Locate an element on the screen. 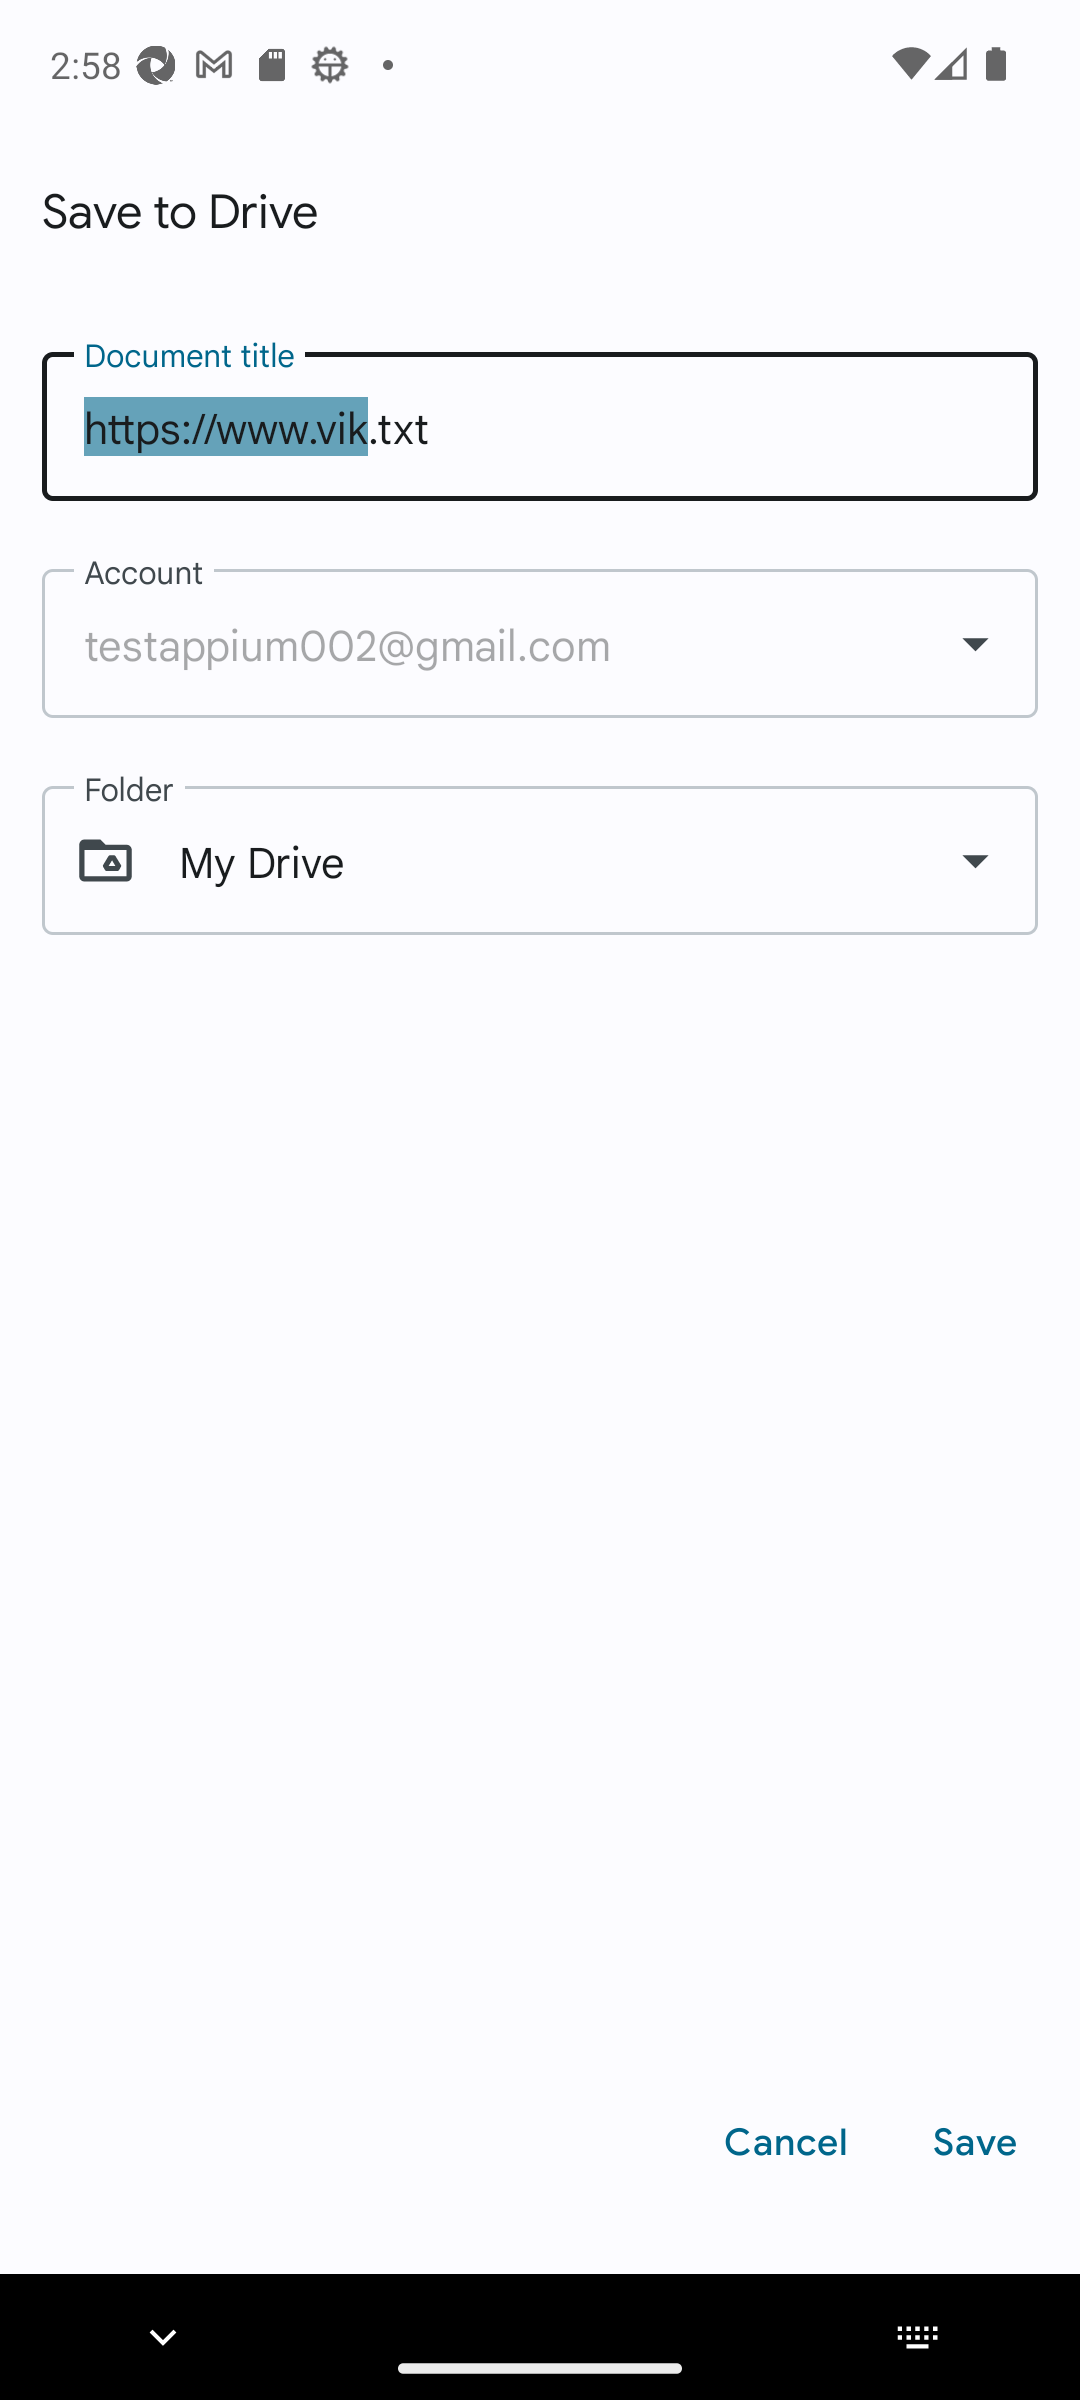 The width and height of the screenshot is (1080, 2400). Save is located at coordinates (975, 2142).